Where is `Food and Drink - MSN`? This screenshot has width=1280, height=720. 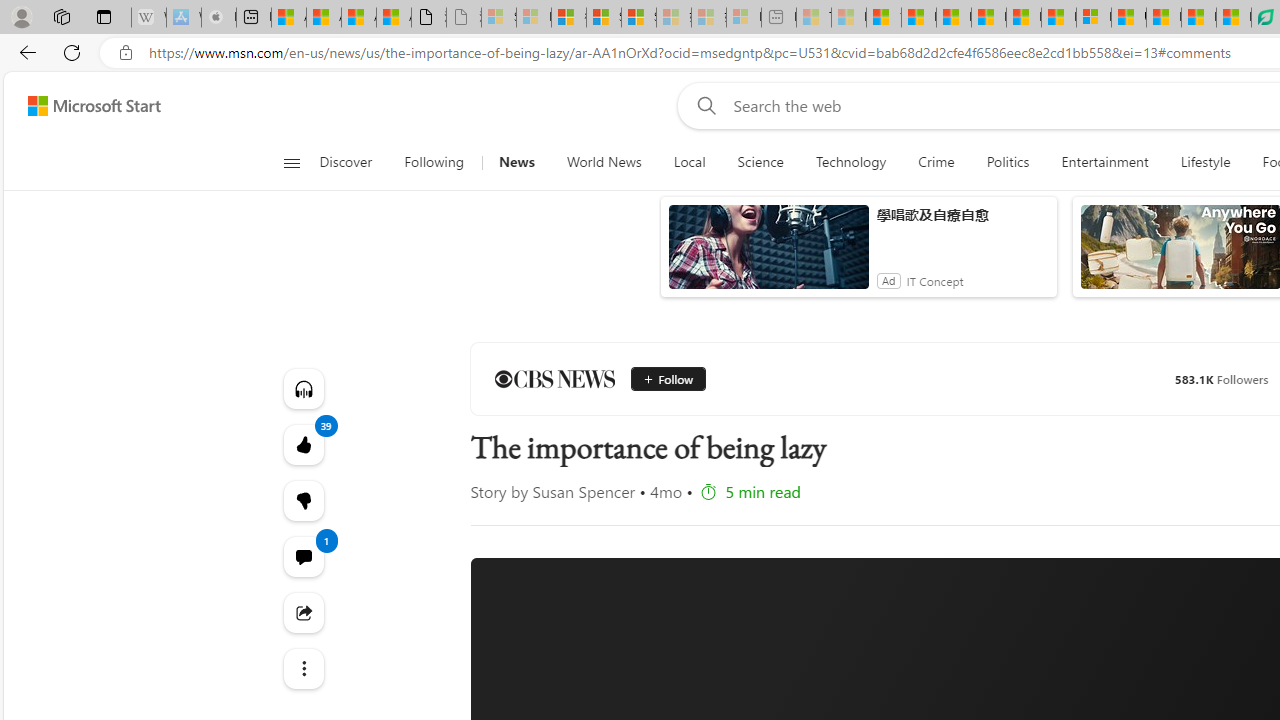
Food and Drink - MSN is located at coordinates (918, 18).